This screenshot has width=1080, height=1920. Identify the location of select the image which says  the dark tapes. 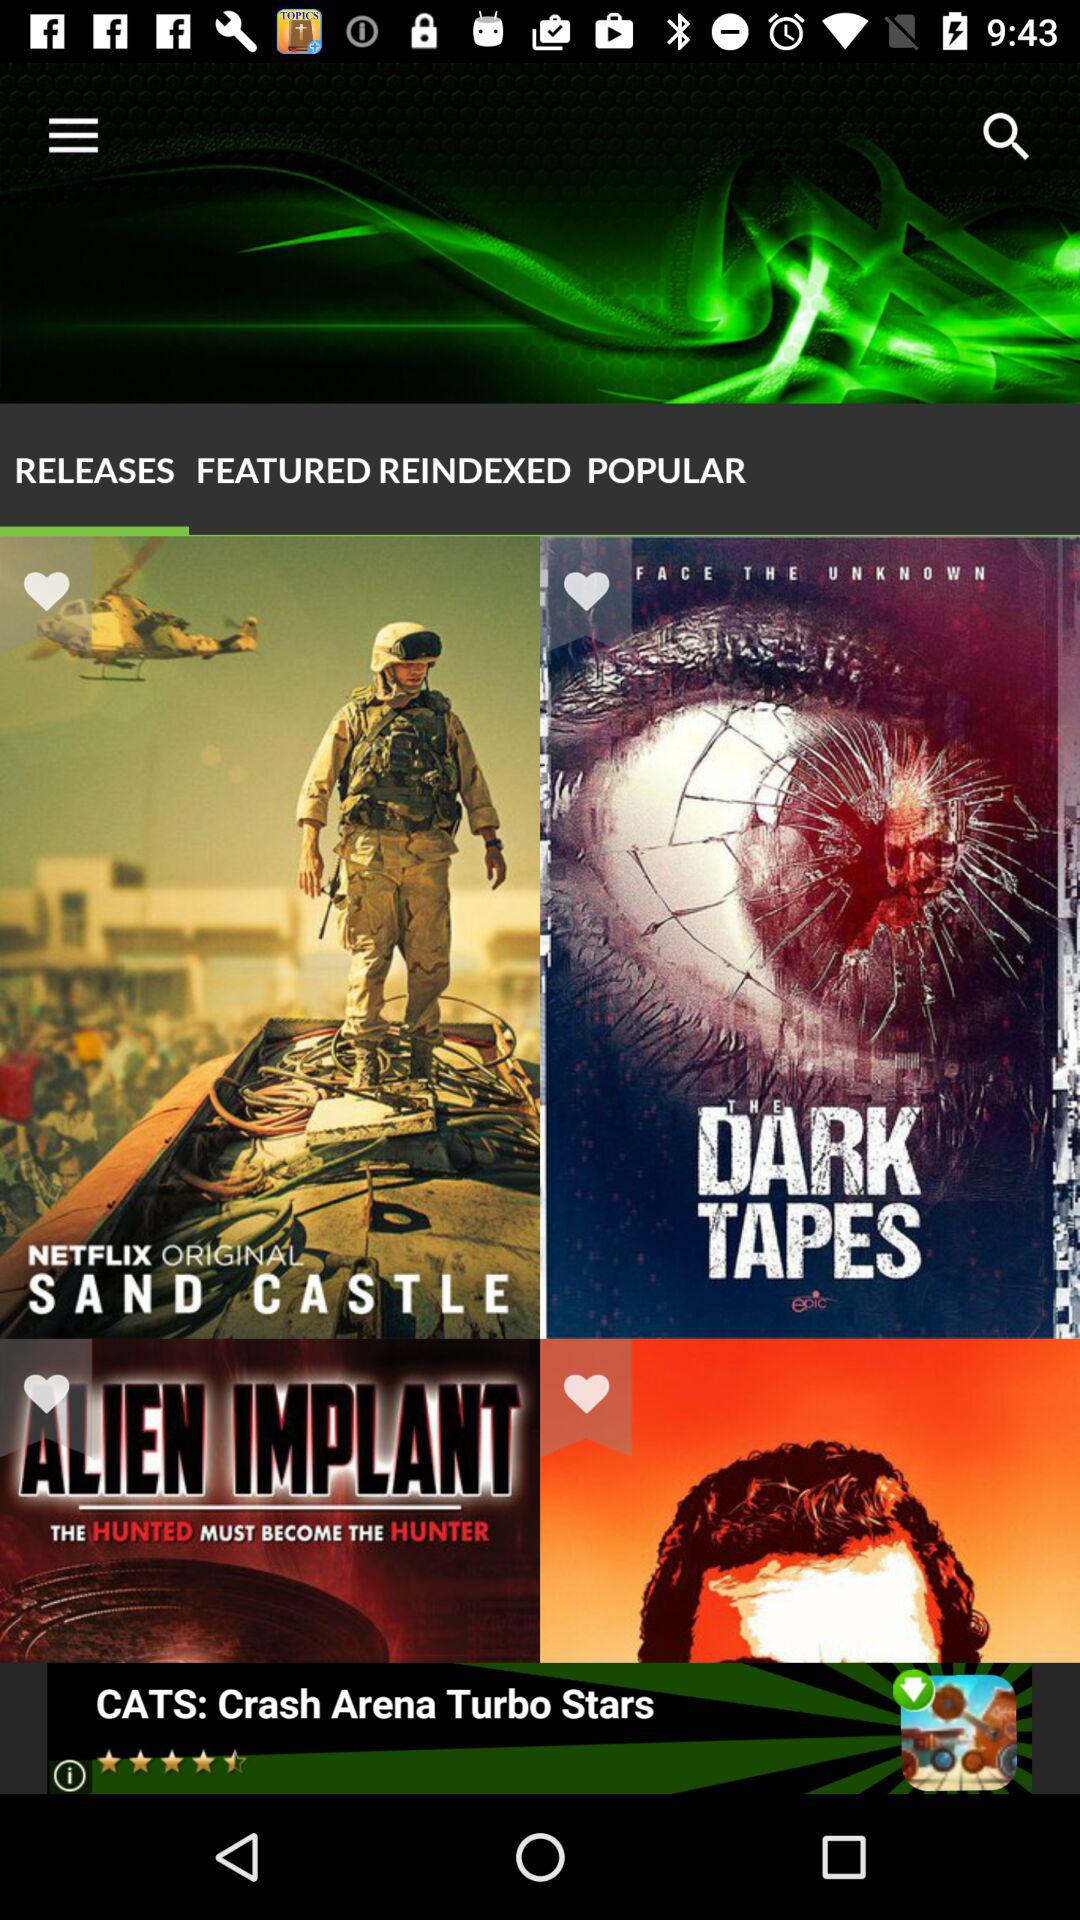
(810, 1338).